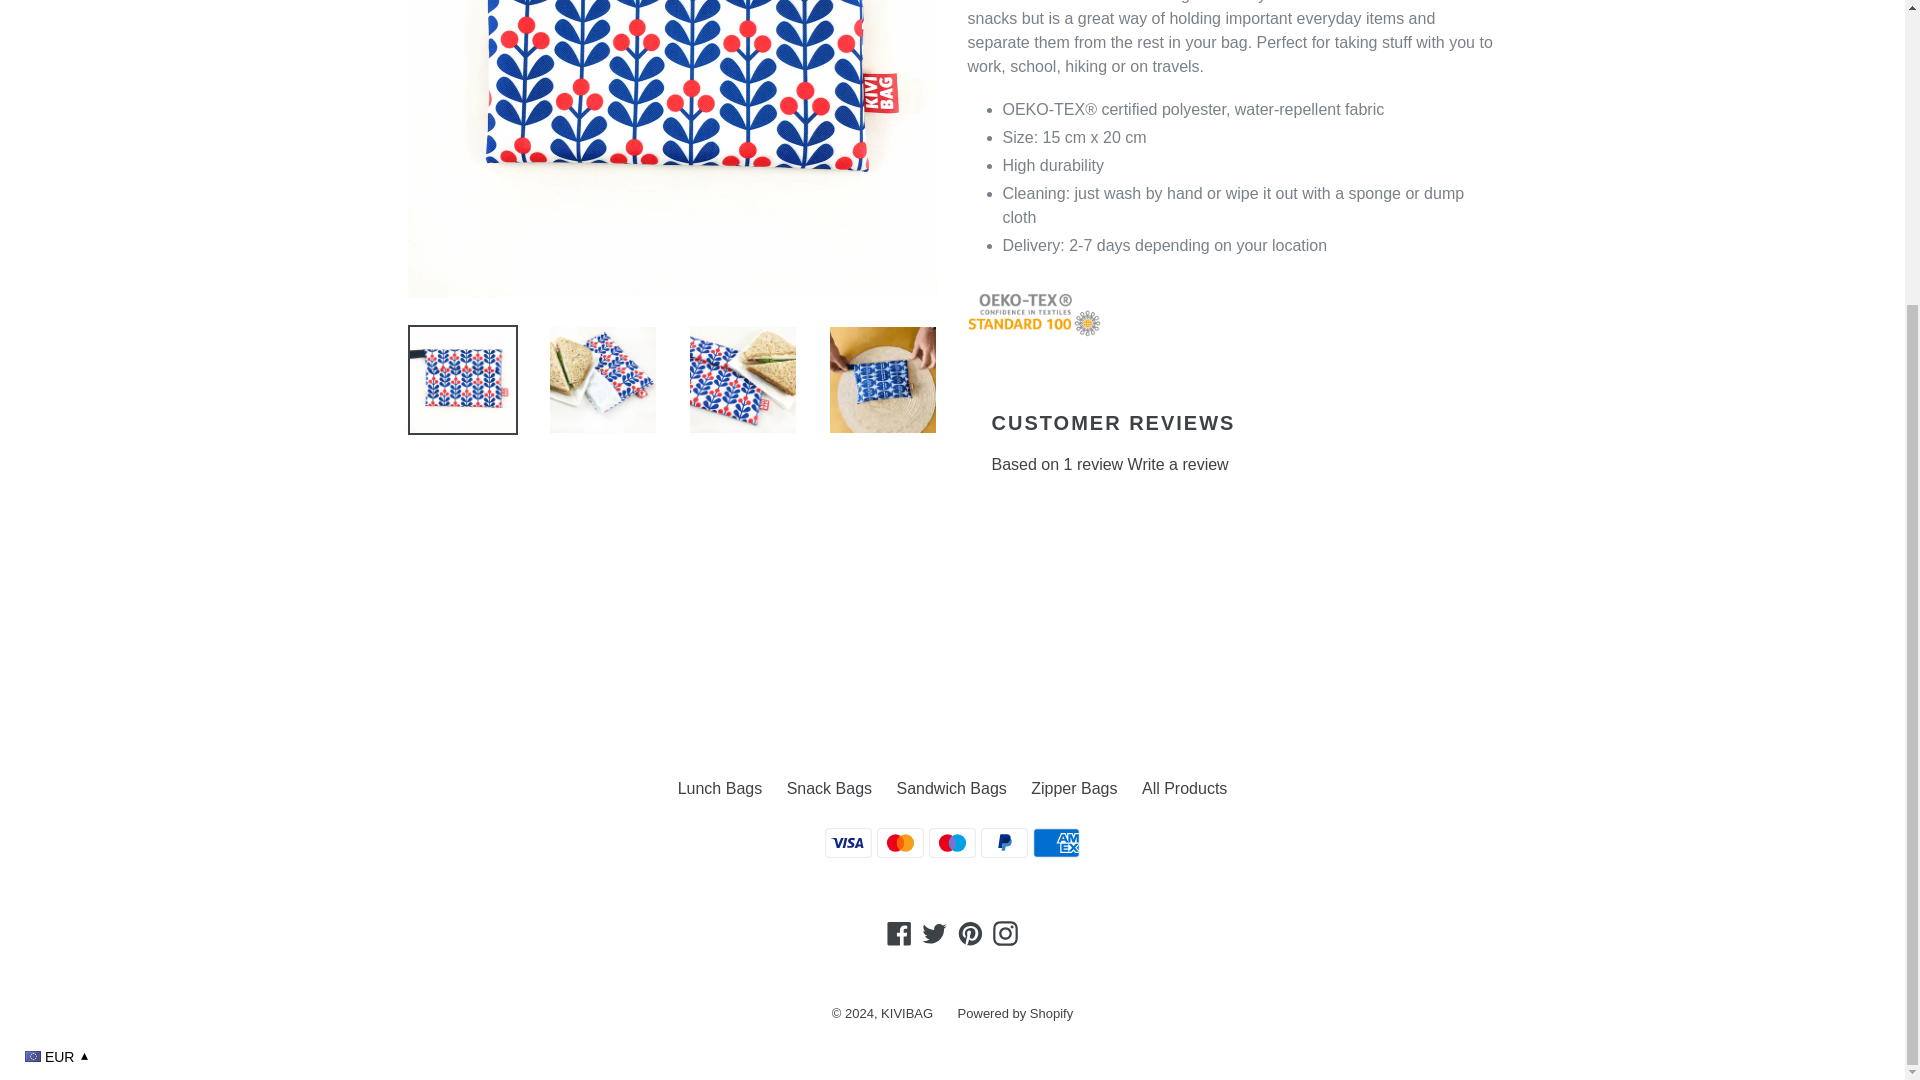  I want to click on KIVIBAG on Pinterest, so click(970, 934).